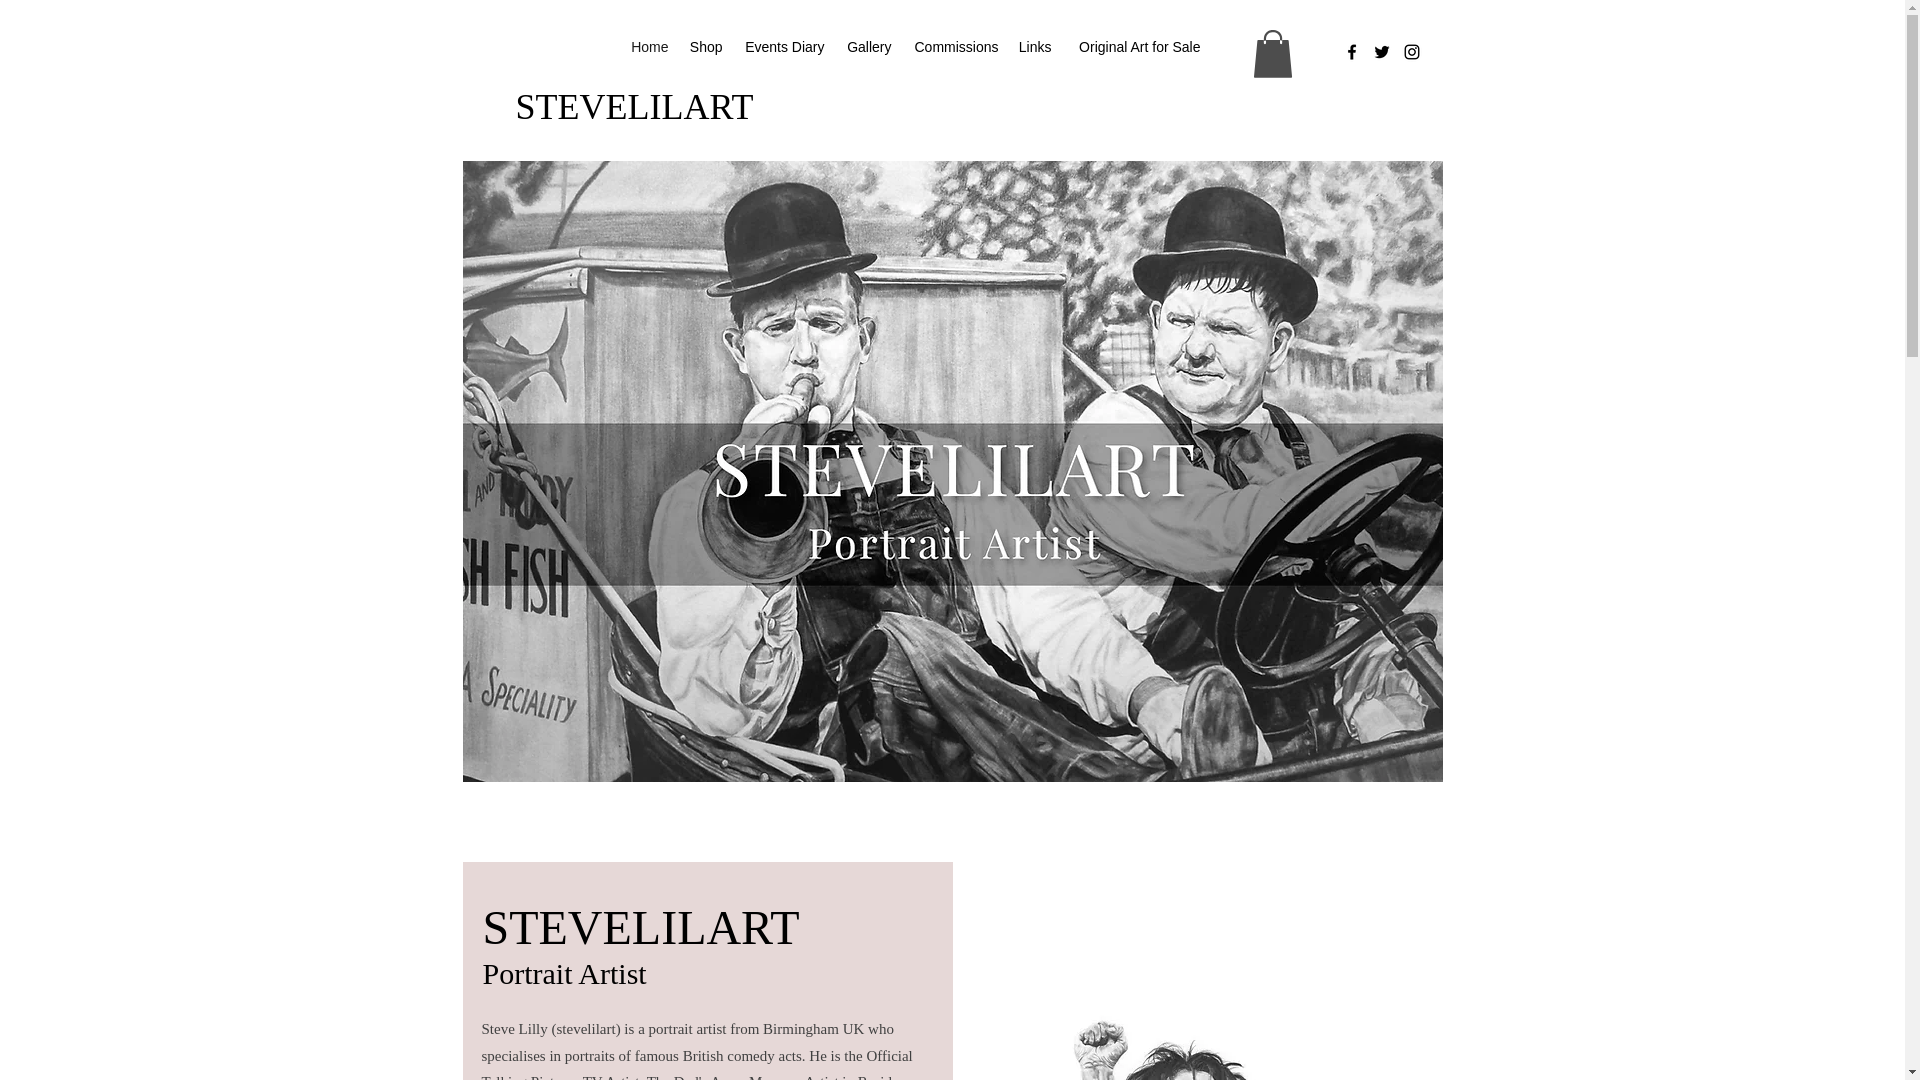 The width and height of the screenshot is (1920, 1080). Describe the element at coordinates (1034, 46) in the screenshot. I see `Links` at that location.